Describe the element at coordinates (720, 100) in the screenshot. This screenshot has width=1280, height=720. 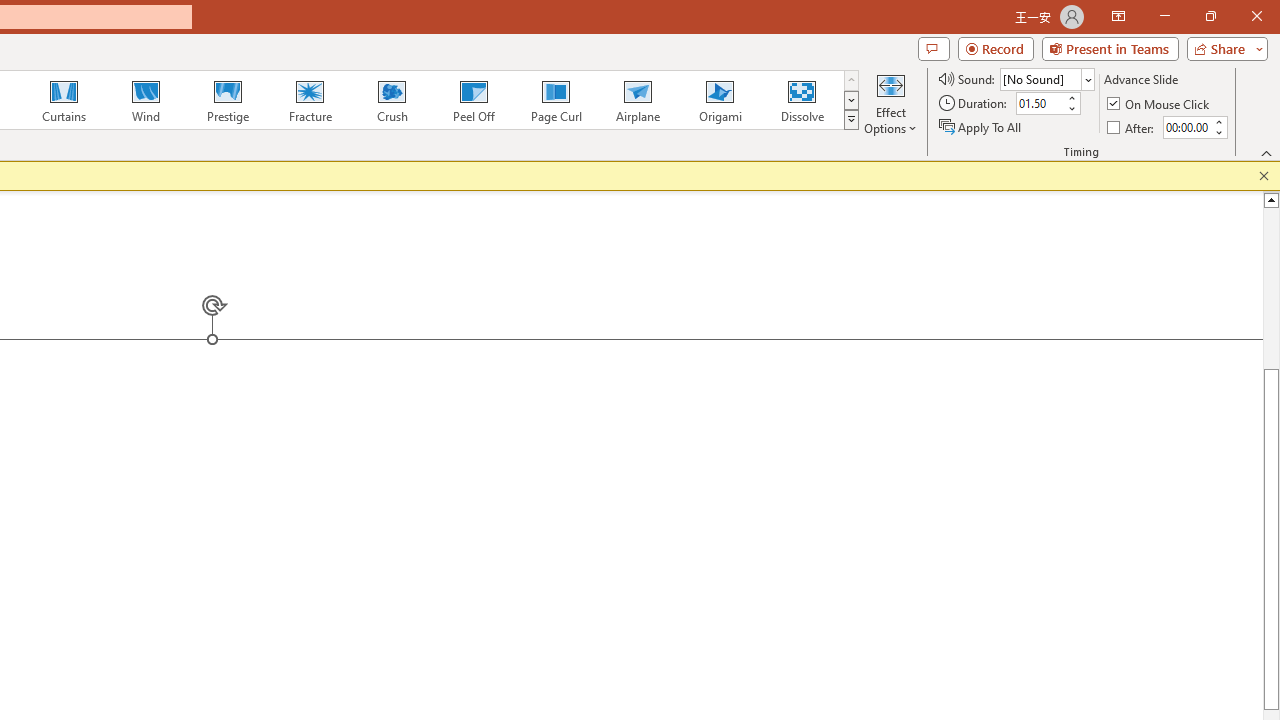
I see `Origami` at that location.